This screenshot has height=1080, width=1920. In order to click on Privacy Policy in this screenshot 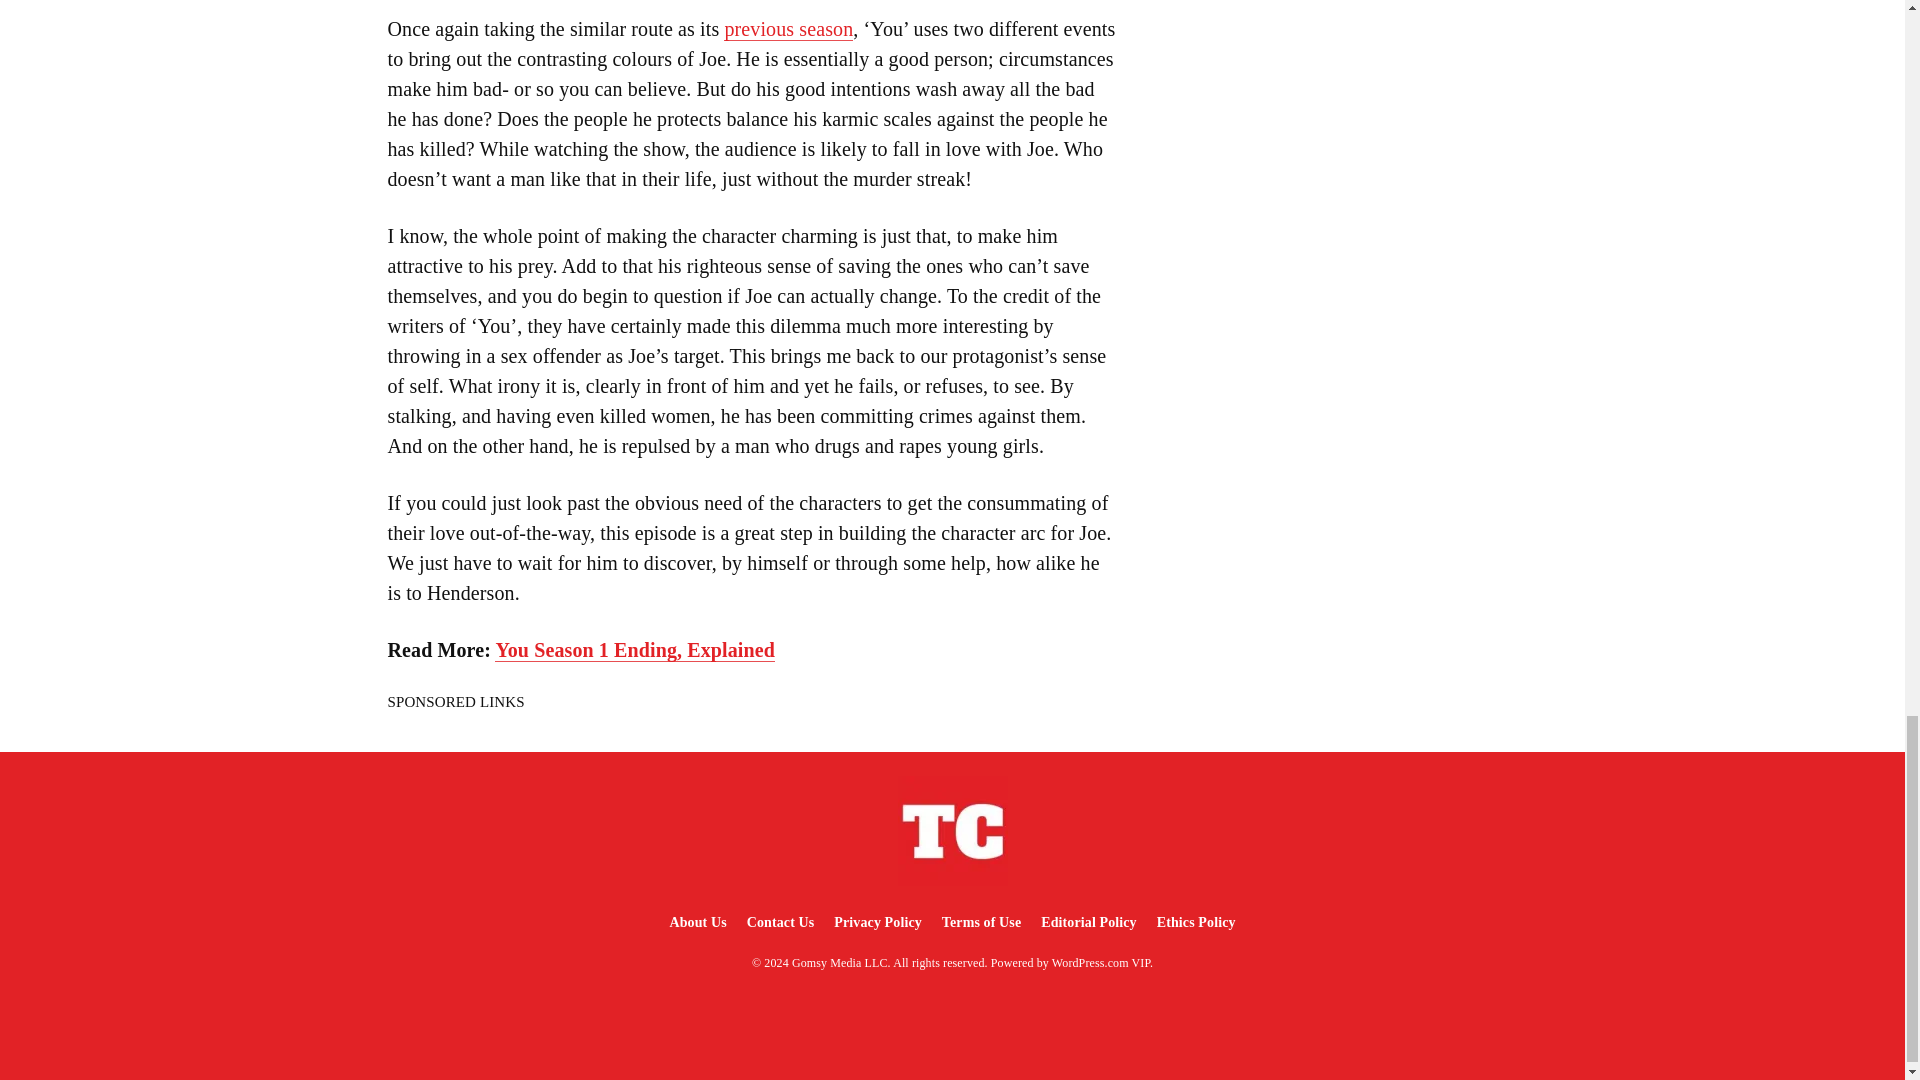, I will do `click(877, 922)`.